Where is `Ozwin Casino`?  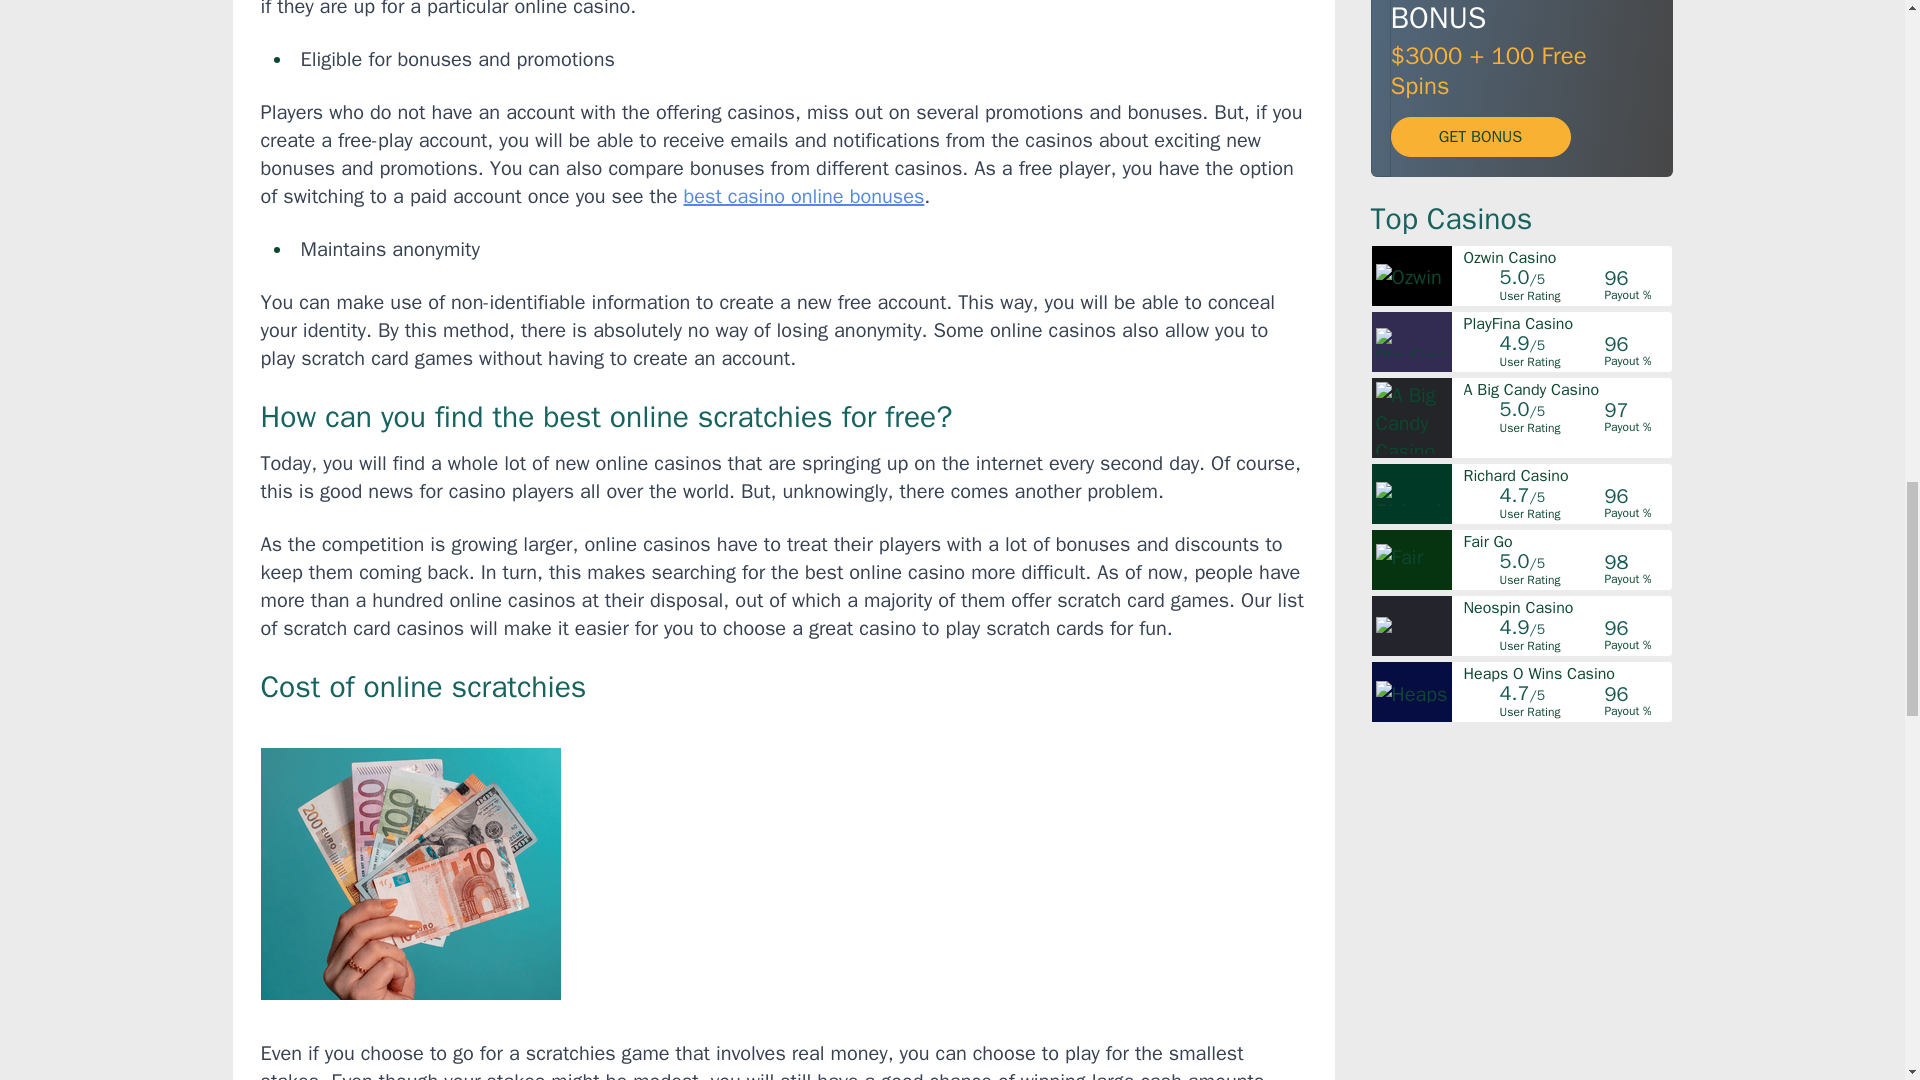
Ozwin Casino is located at coordinates (1566, 257).